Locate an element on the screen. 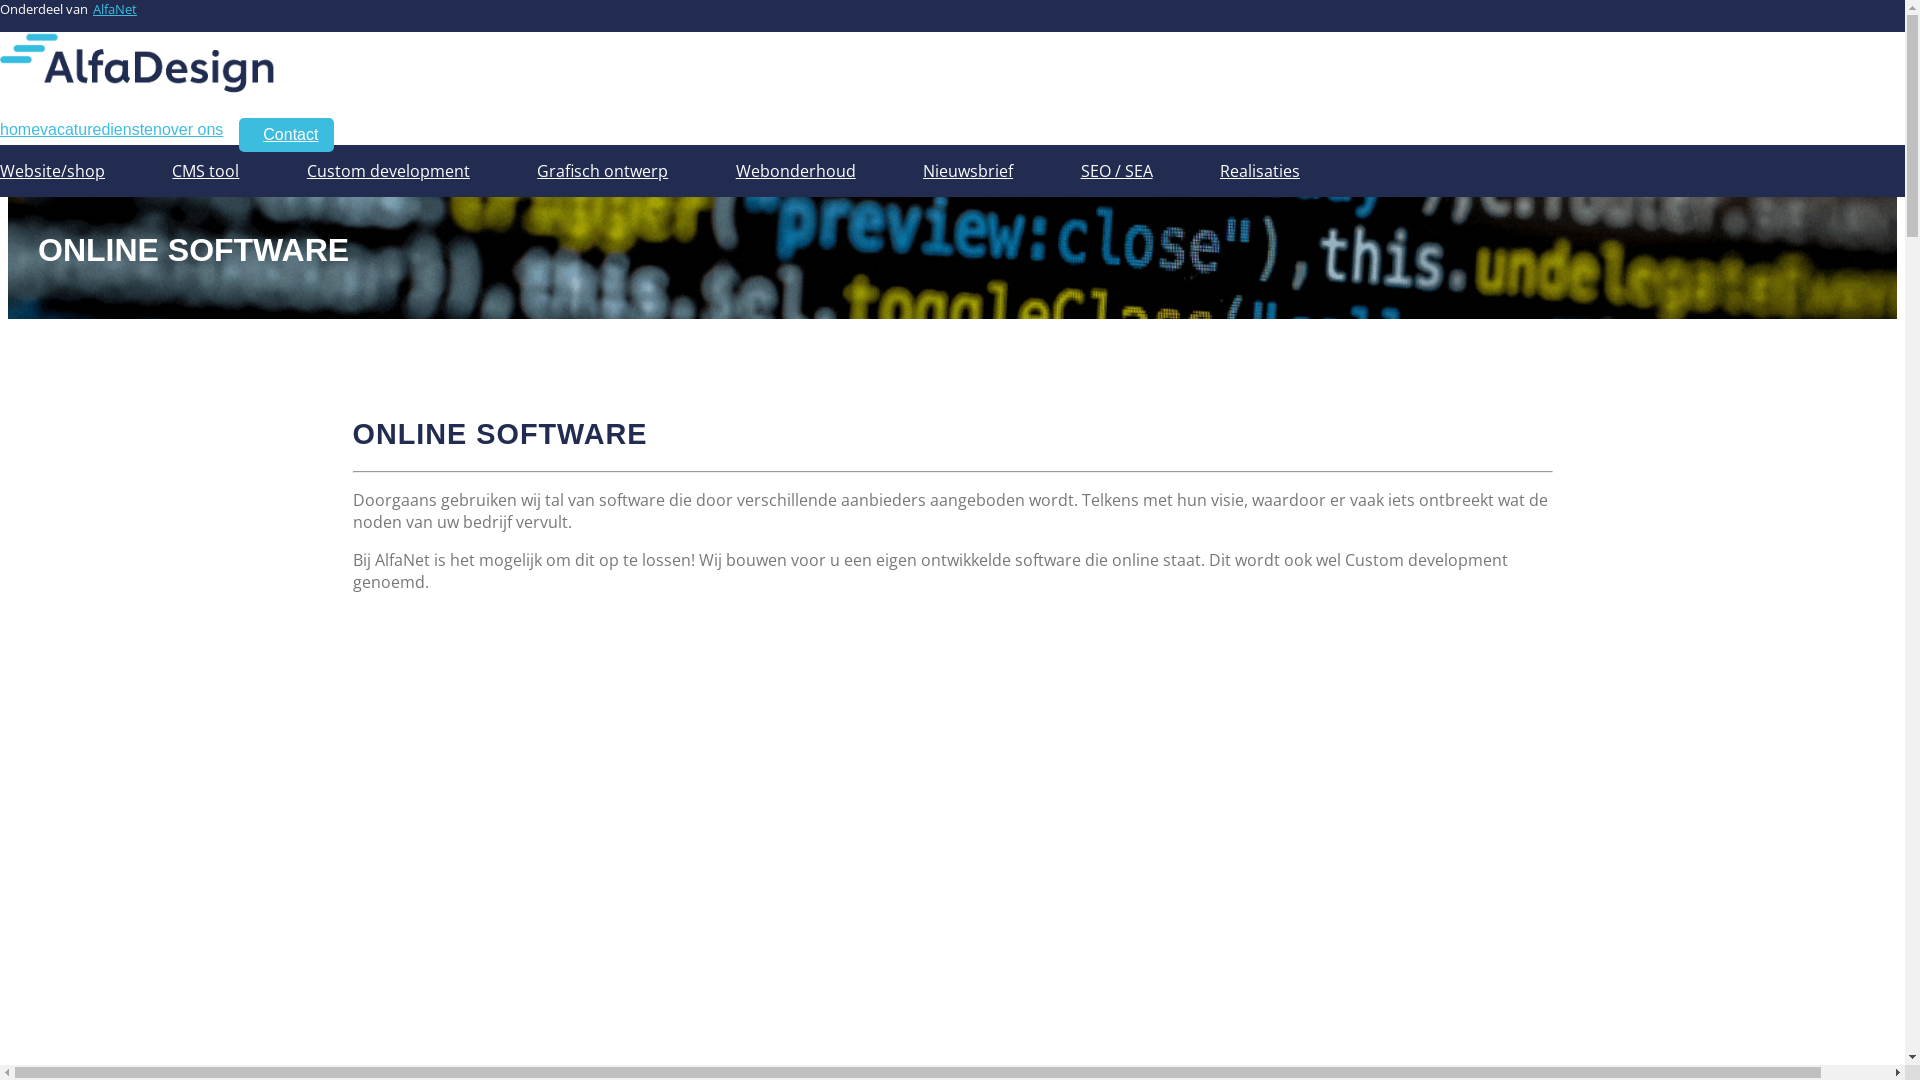 The image size is (1920, 1080). Contact is located at coordinates (286, 135).